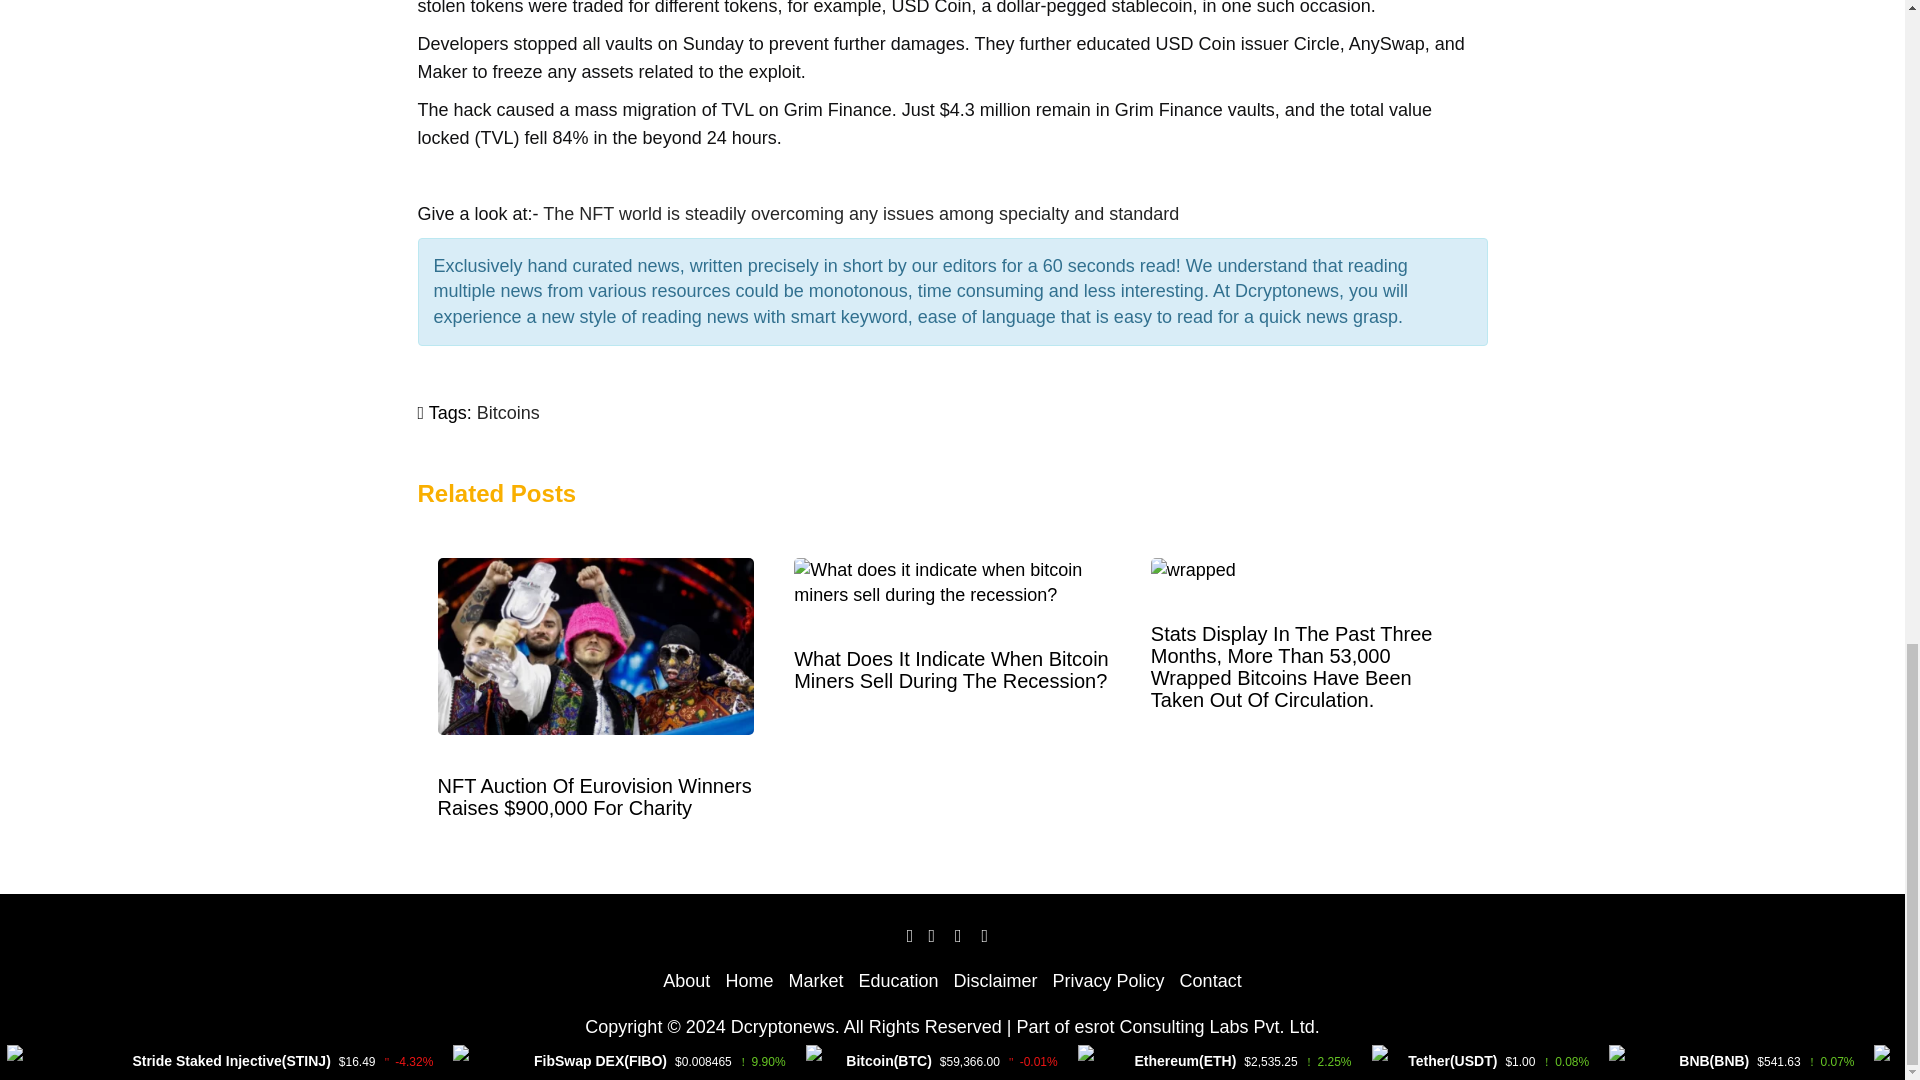 The width and height of the screenshot is (1920, 1080). Describe the element at coordinates (749, 980) in the screenshot. I see `Home` at that location.